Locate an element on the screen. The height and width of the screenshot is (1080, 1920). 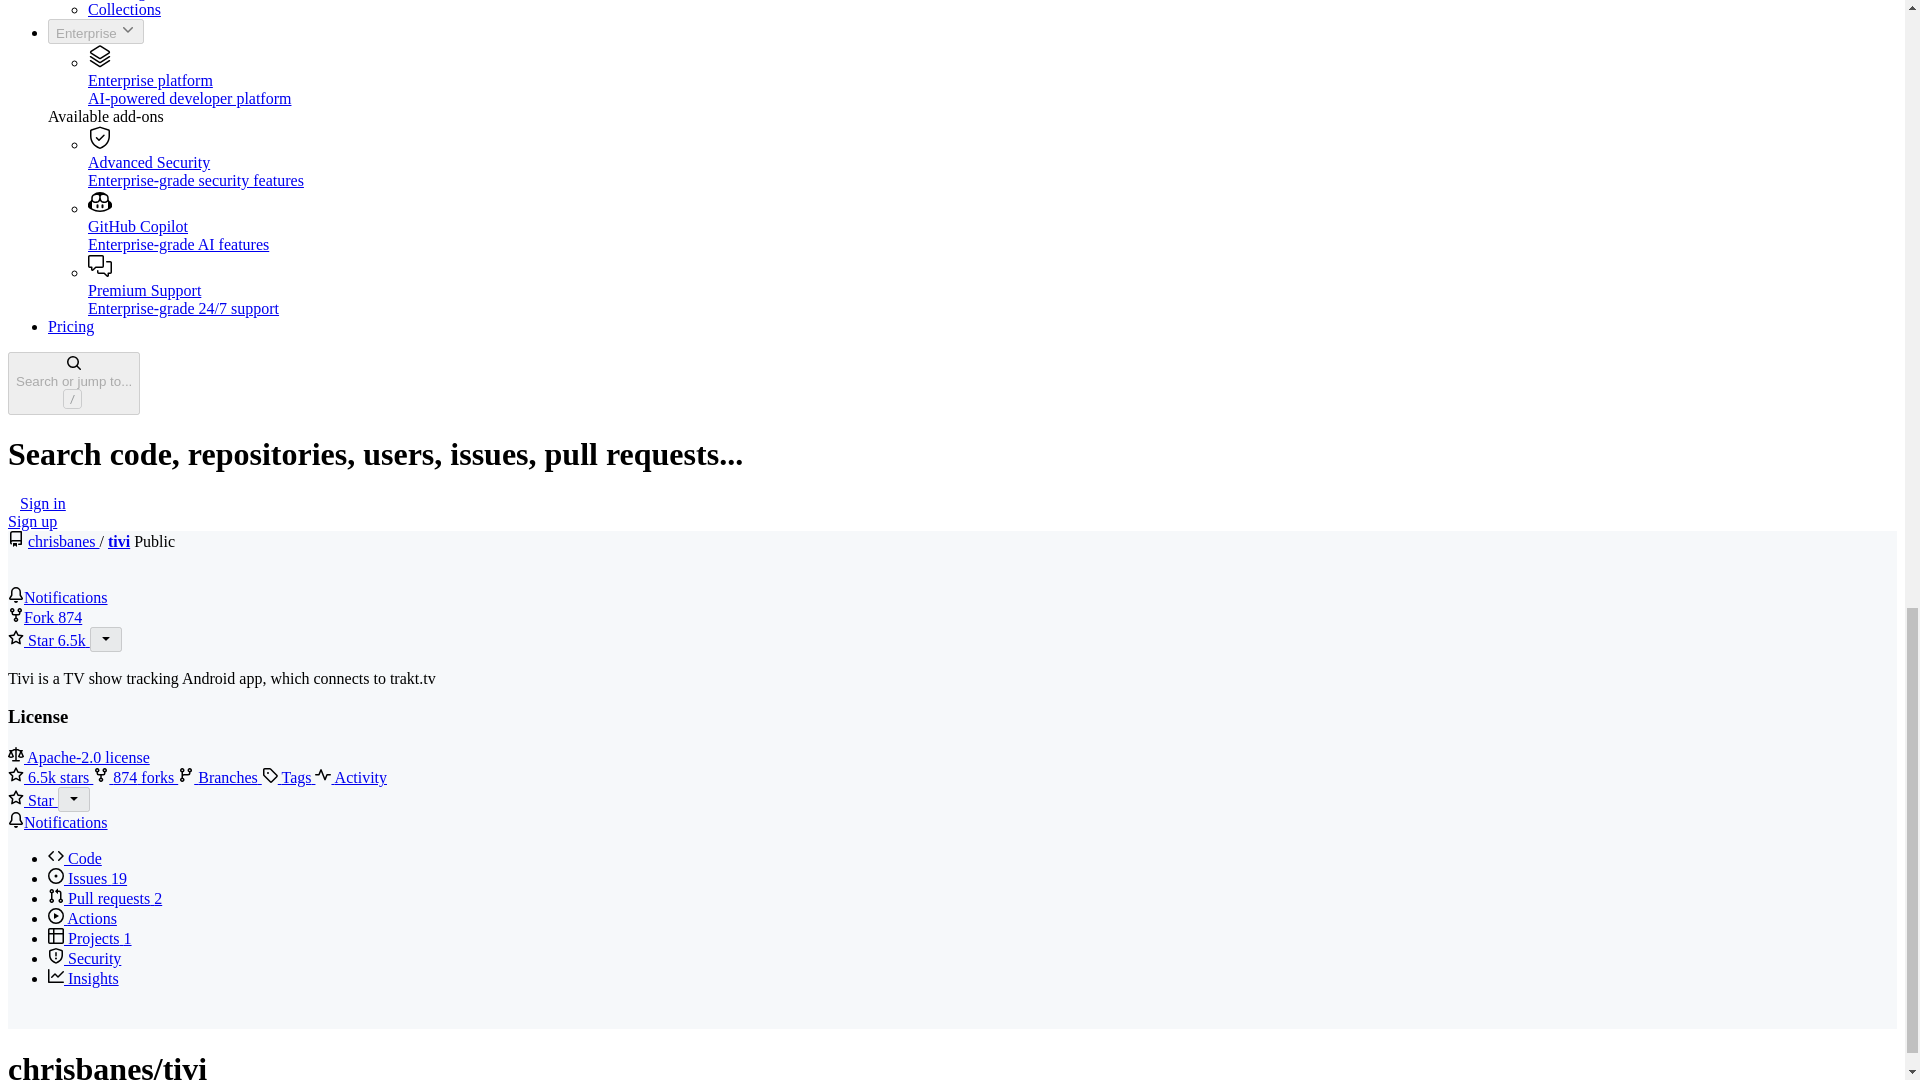
874 is located at coordinates (70, 618).